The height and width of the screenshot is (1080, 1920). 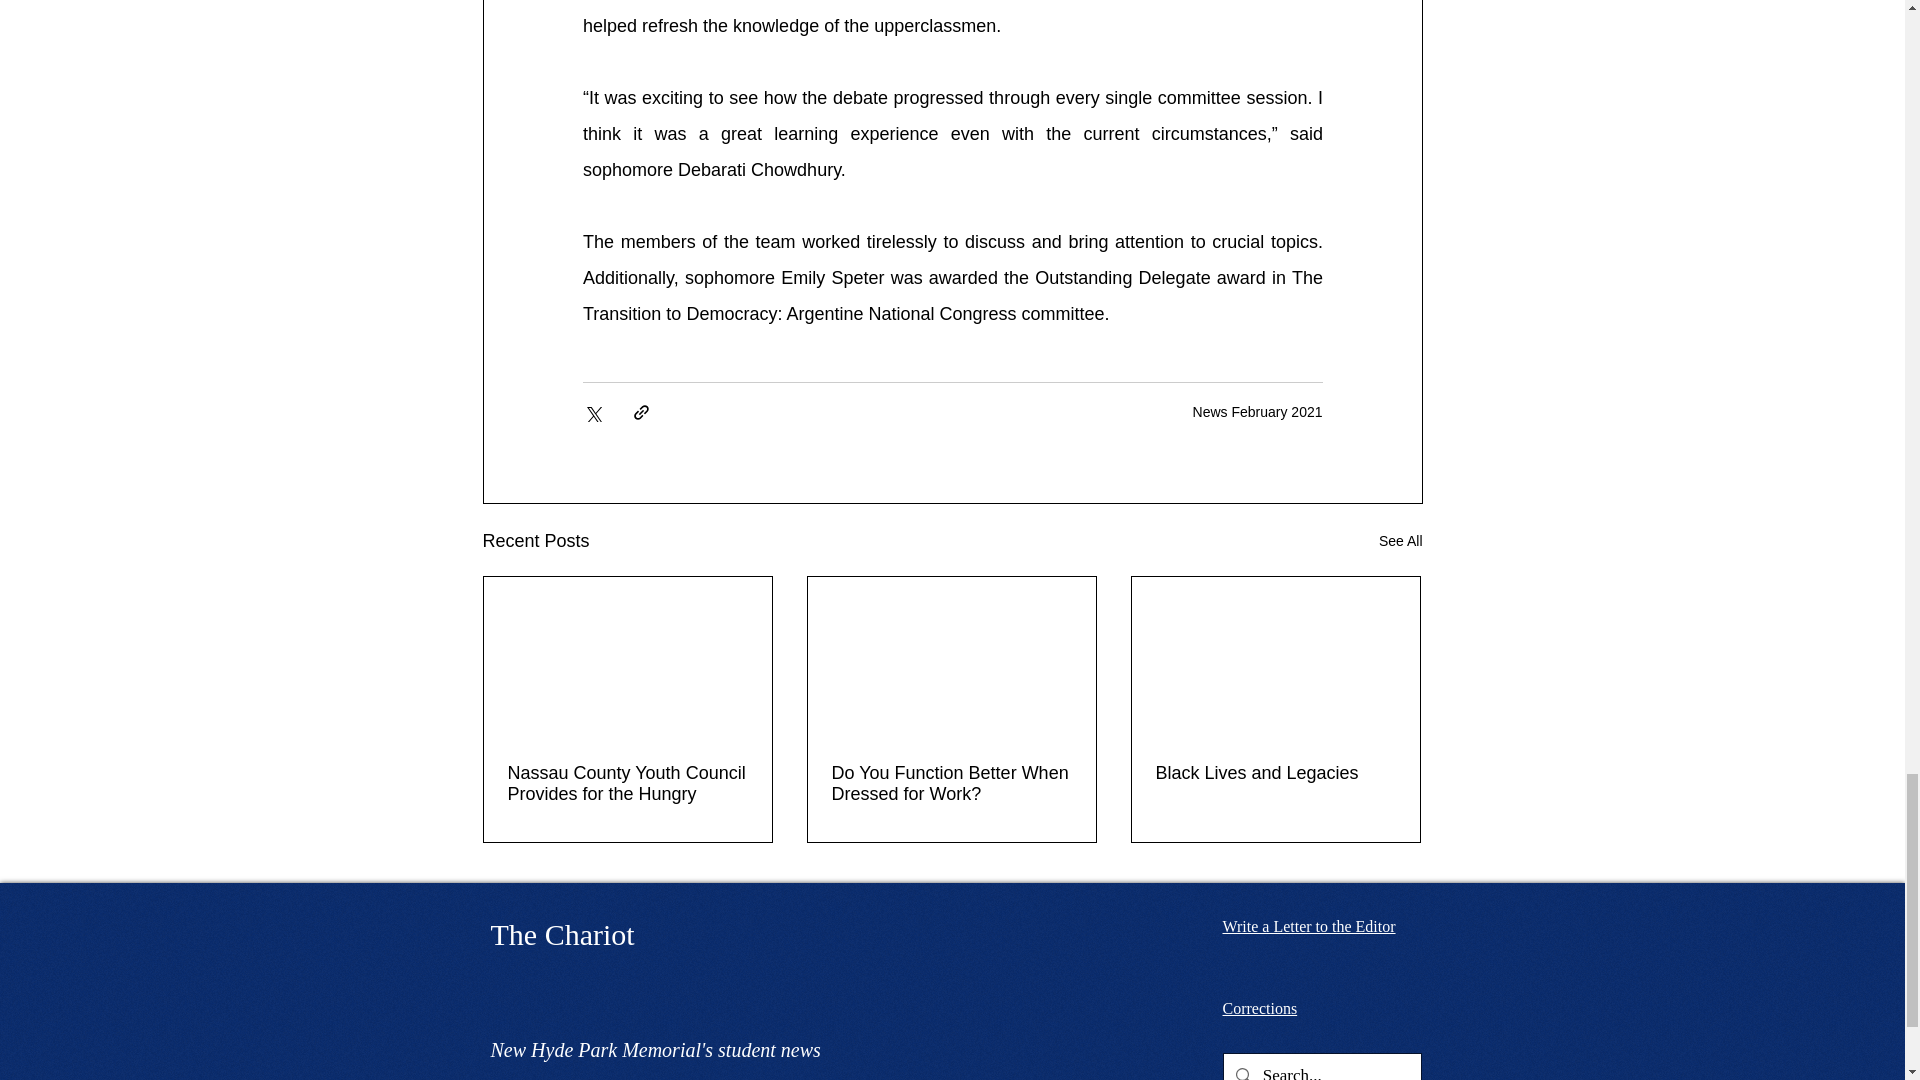 I want to click on Corrections, so click(x=1259, y=1008).